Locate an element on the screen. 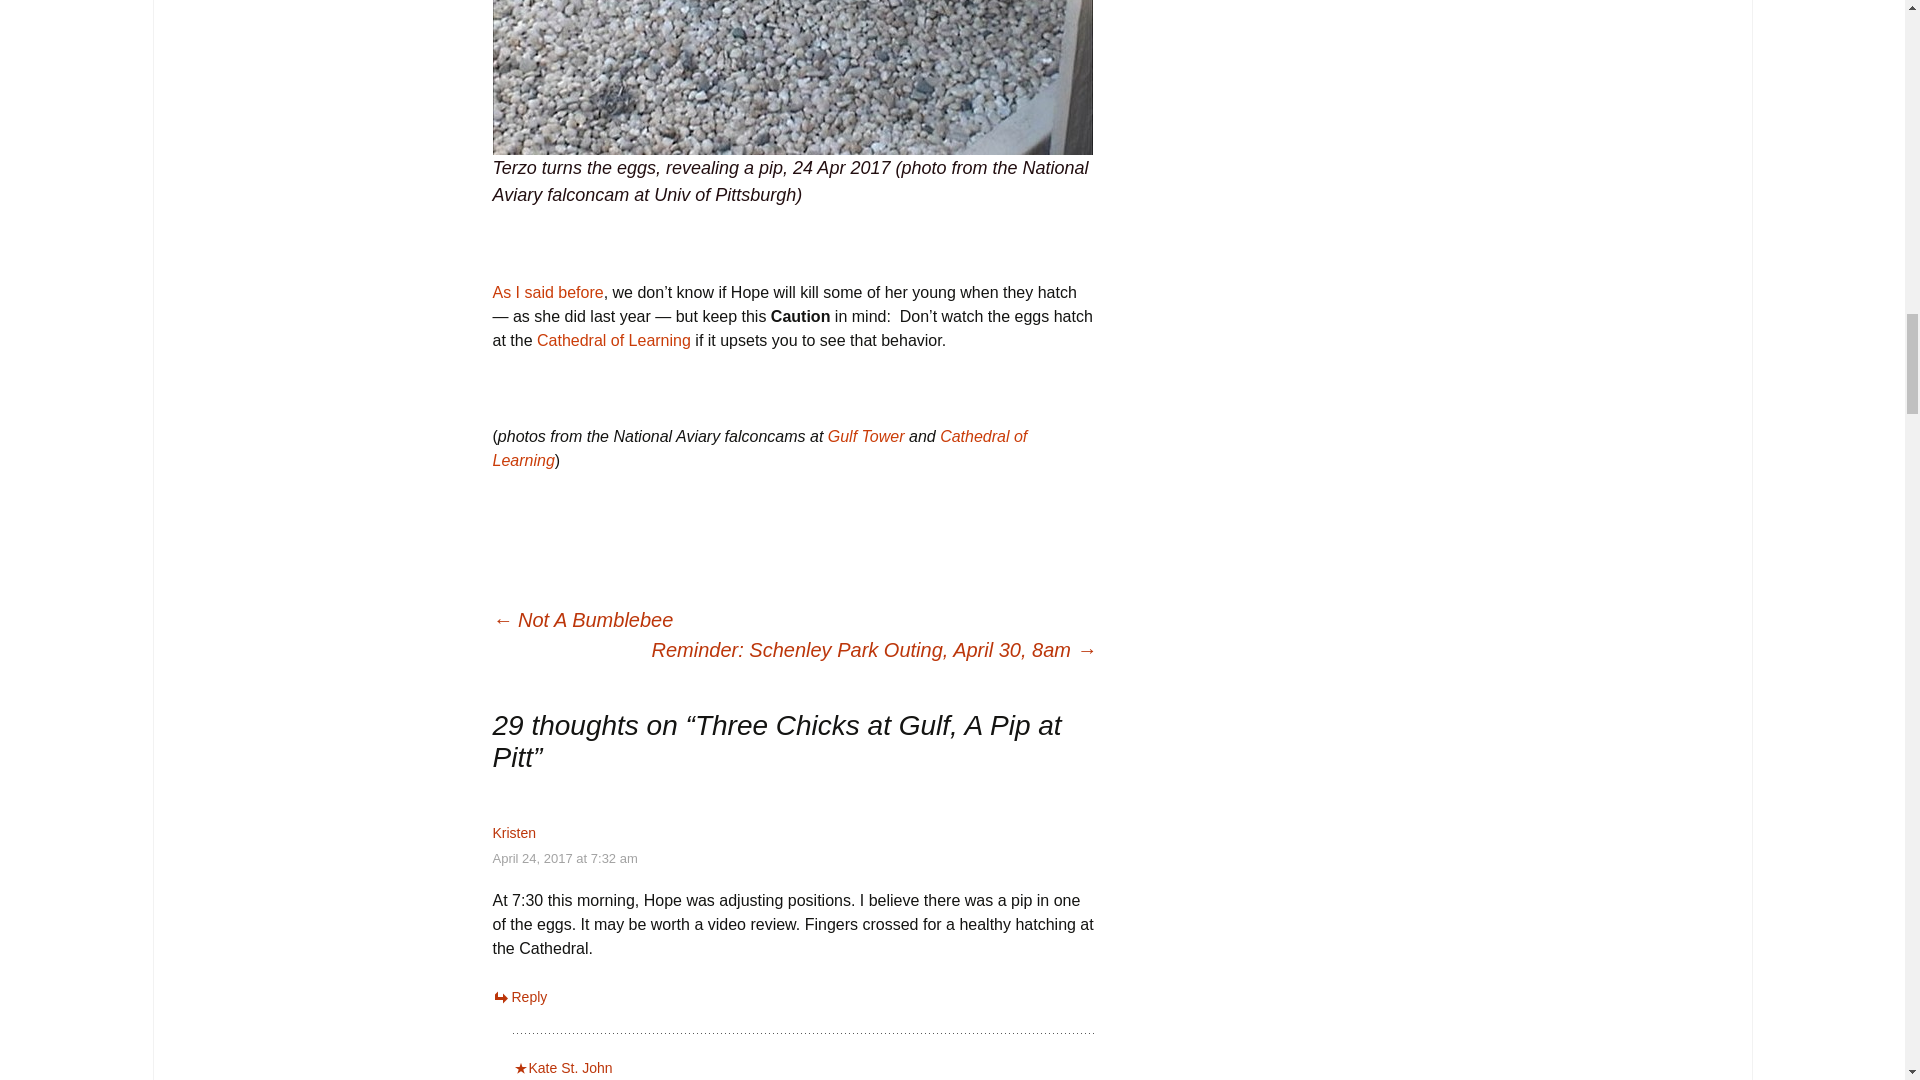 The height and width of the screenshot is (1080, 1920). April 24, 2017 at 7:32 am is located at coordinates (564, 858).